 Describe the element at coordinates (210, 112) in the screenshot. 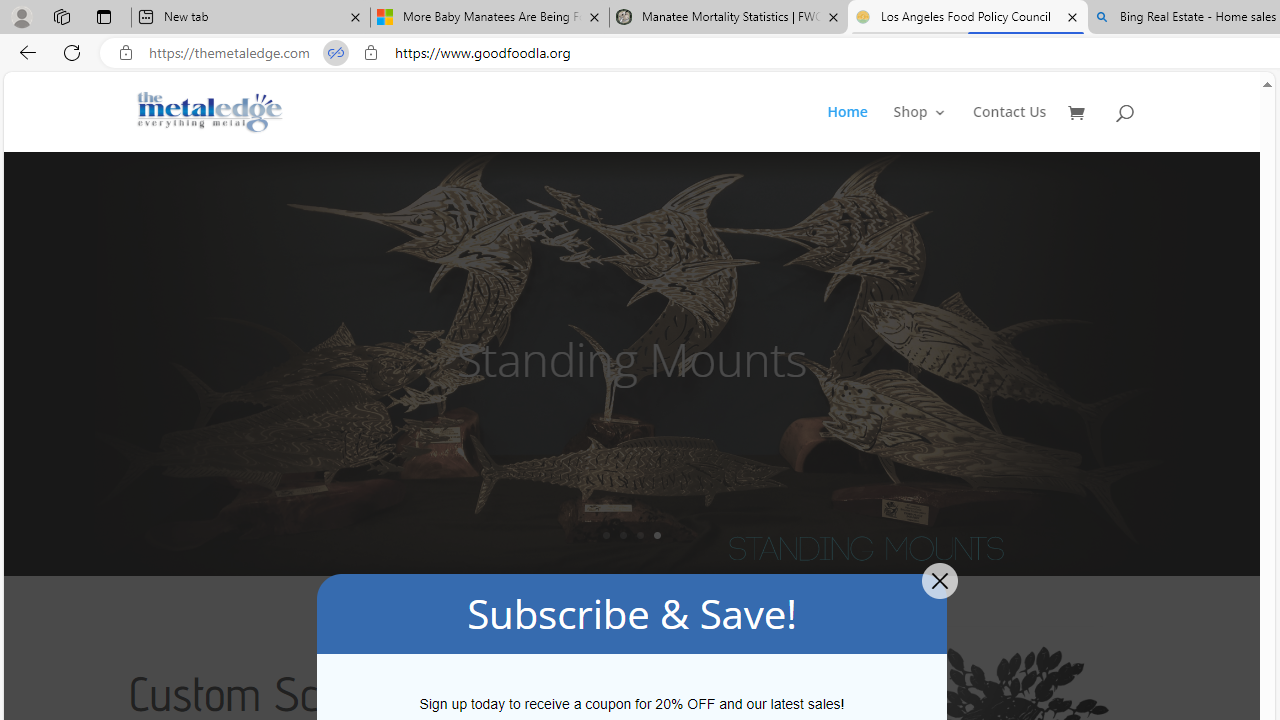

I see `Metal Fish Sculptures & Metal Designs` at that location.